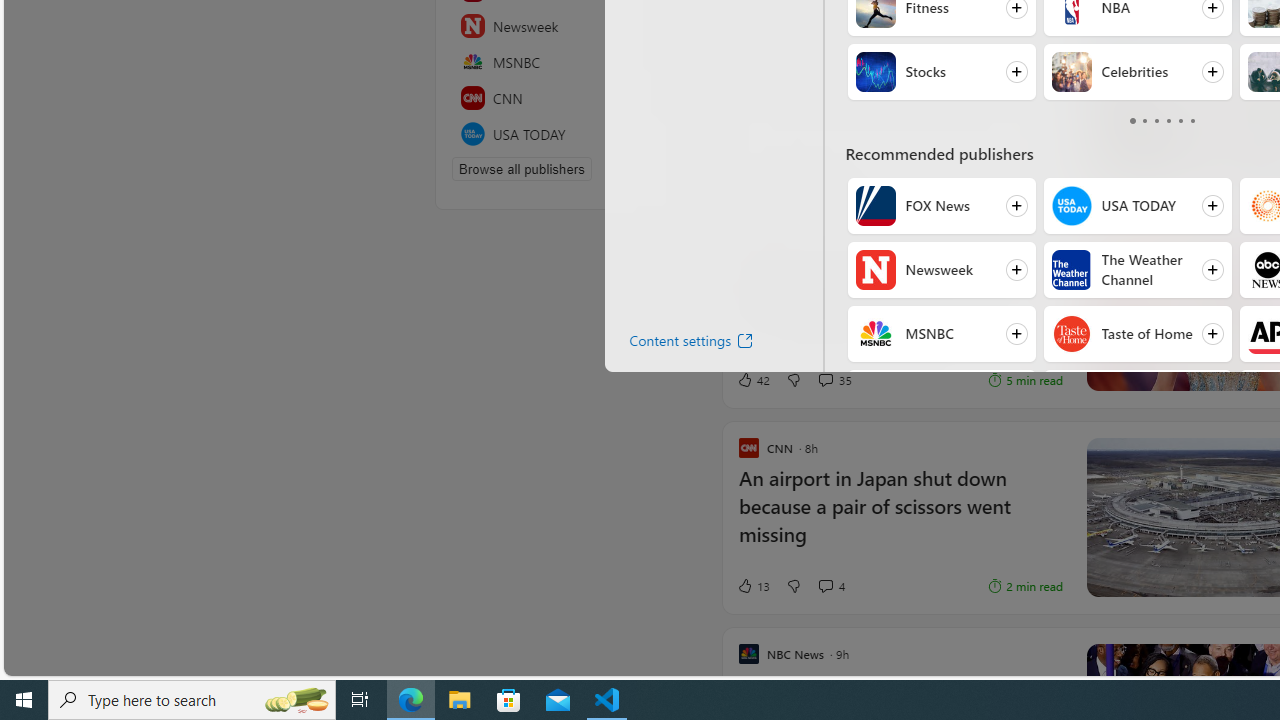 This screenshot has height=720, width=1280. Describe the element at coordinates (1192, 120) in the screenshot. I see `Class: tab-no-click tab ` at that location.